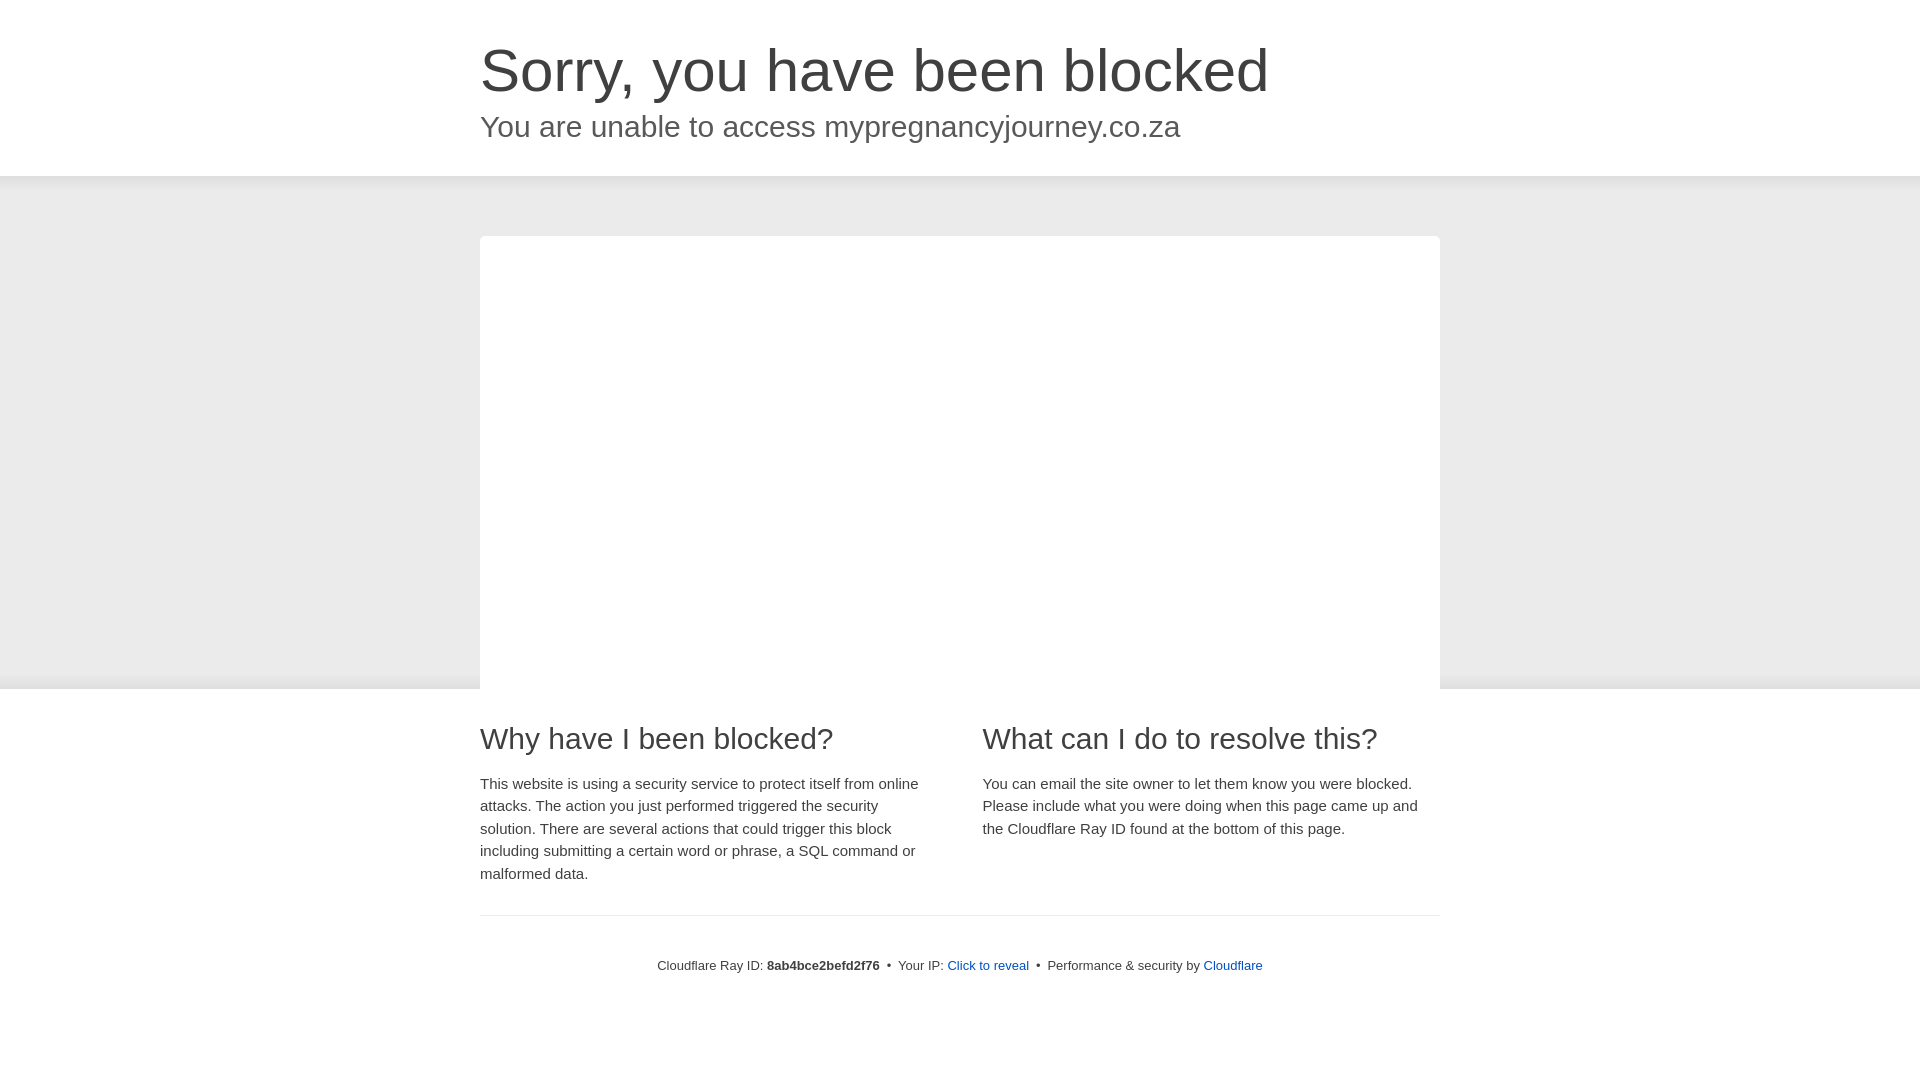 The width and height of the screenshot is (1920, 1080). What do you see at coordinates (1233, 965) in the screenshot?
I see `Cloudflare` at bounding box center [1233, 965].